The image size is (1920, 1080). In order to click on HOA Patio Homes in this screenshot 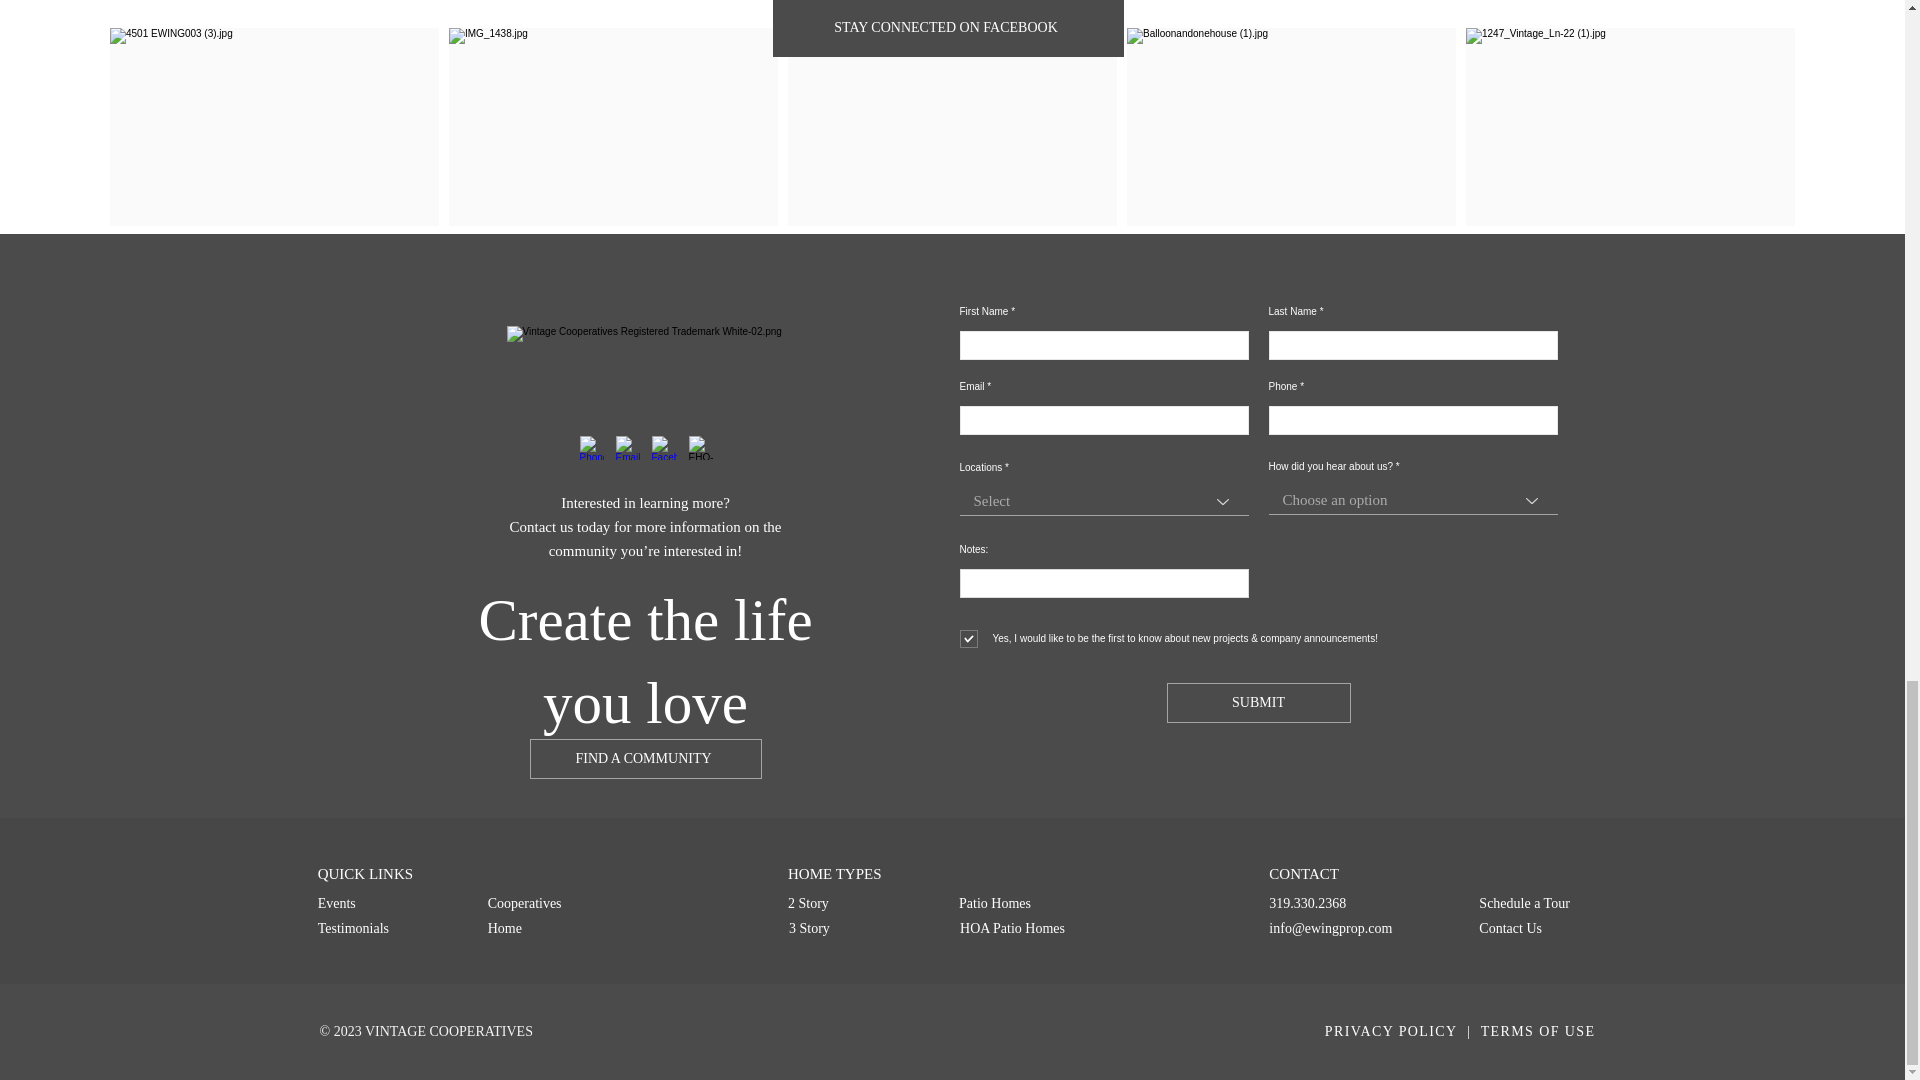, I will do `click(1032, 928)`.